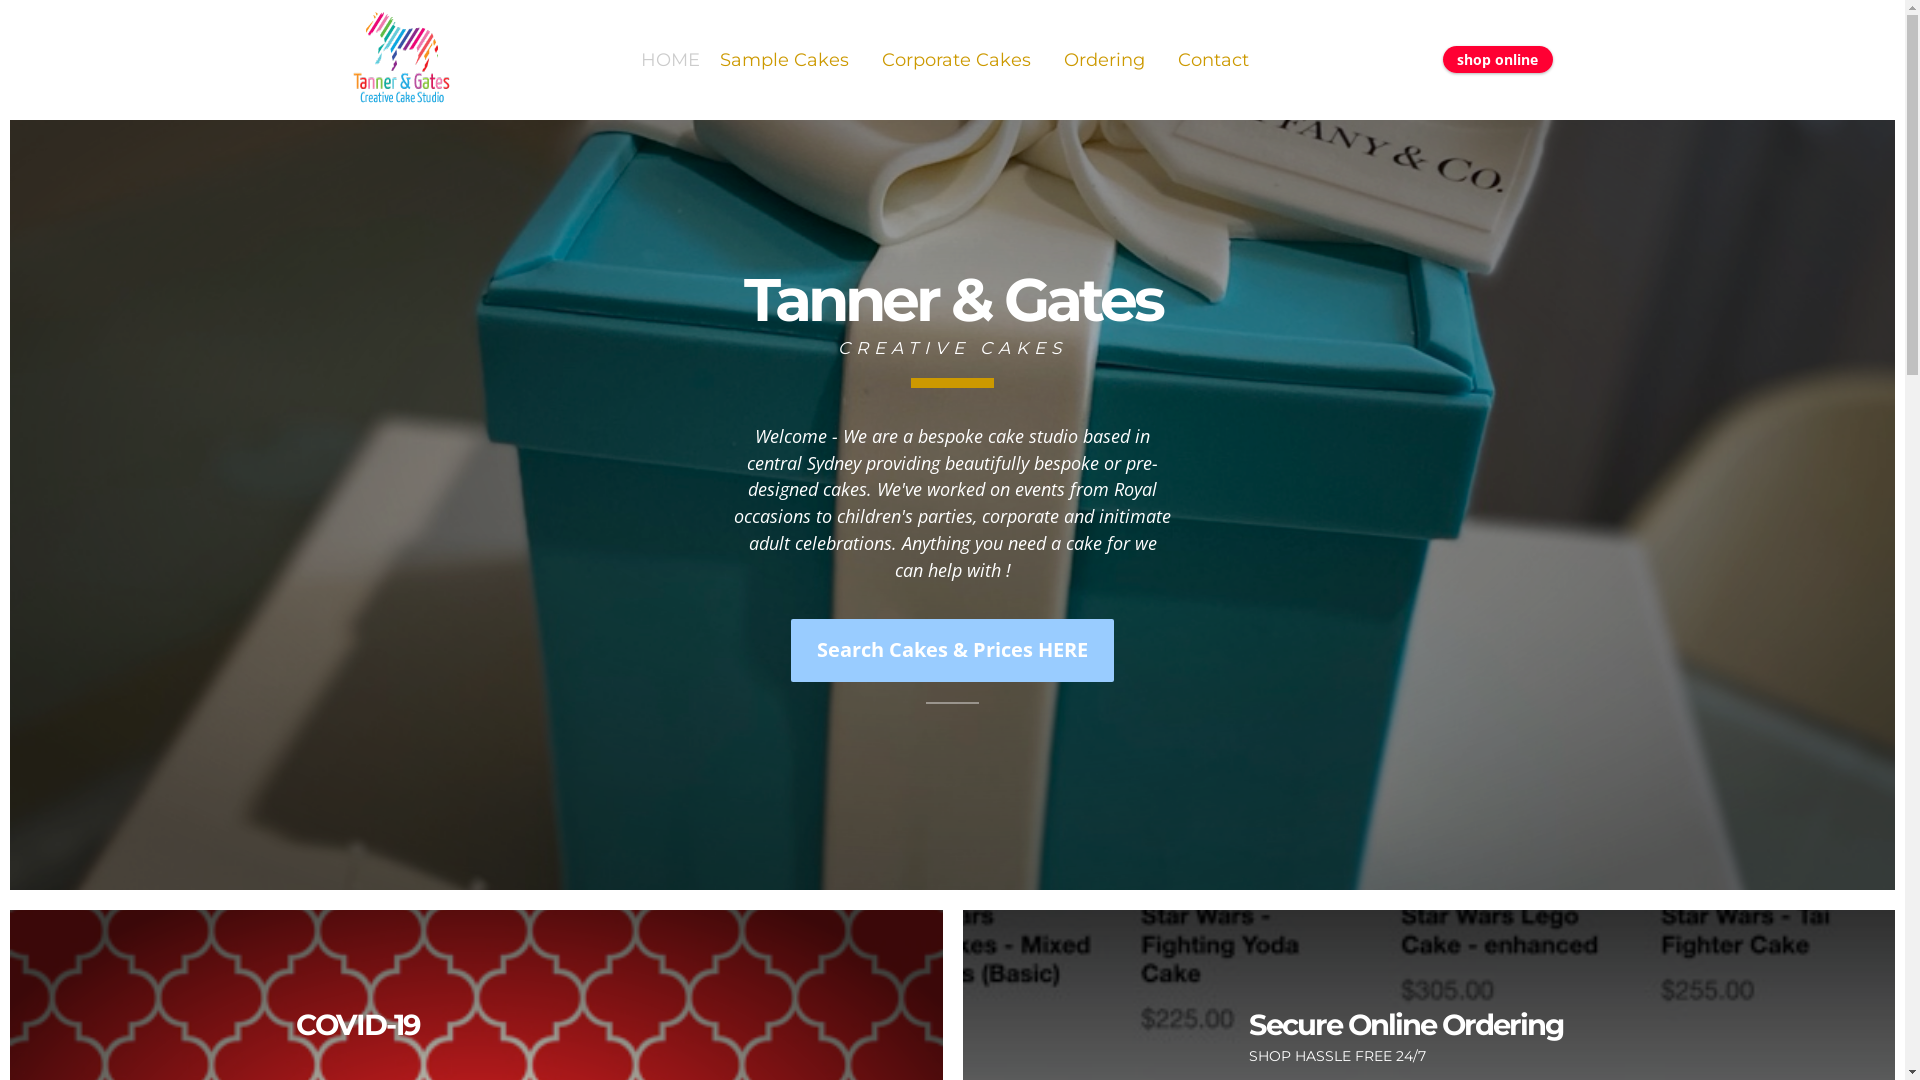 The image size is (1920, 1080). I want to click on Sample Cakes, so click(791, 60).